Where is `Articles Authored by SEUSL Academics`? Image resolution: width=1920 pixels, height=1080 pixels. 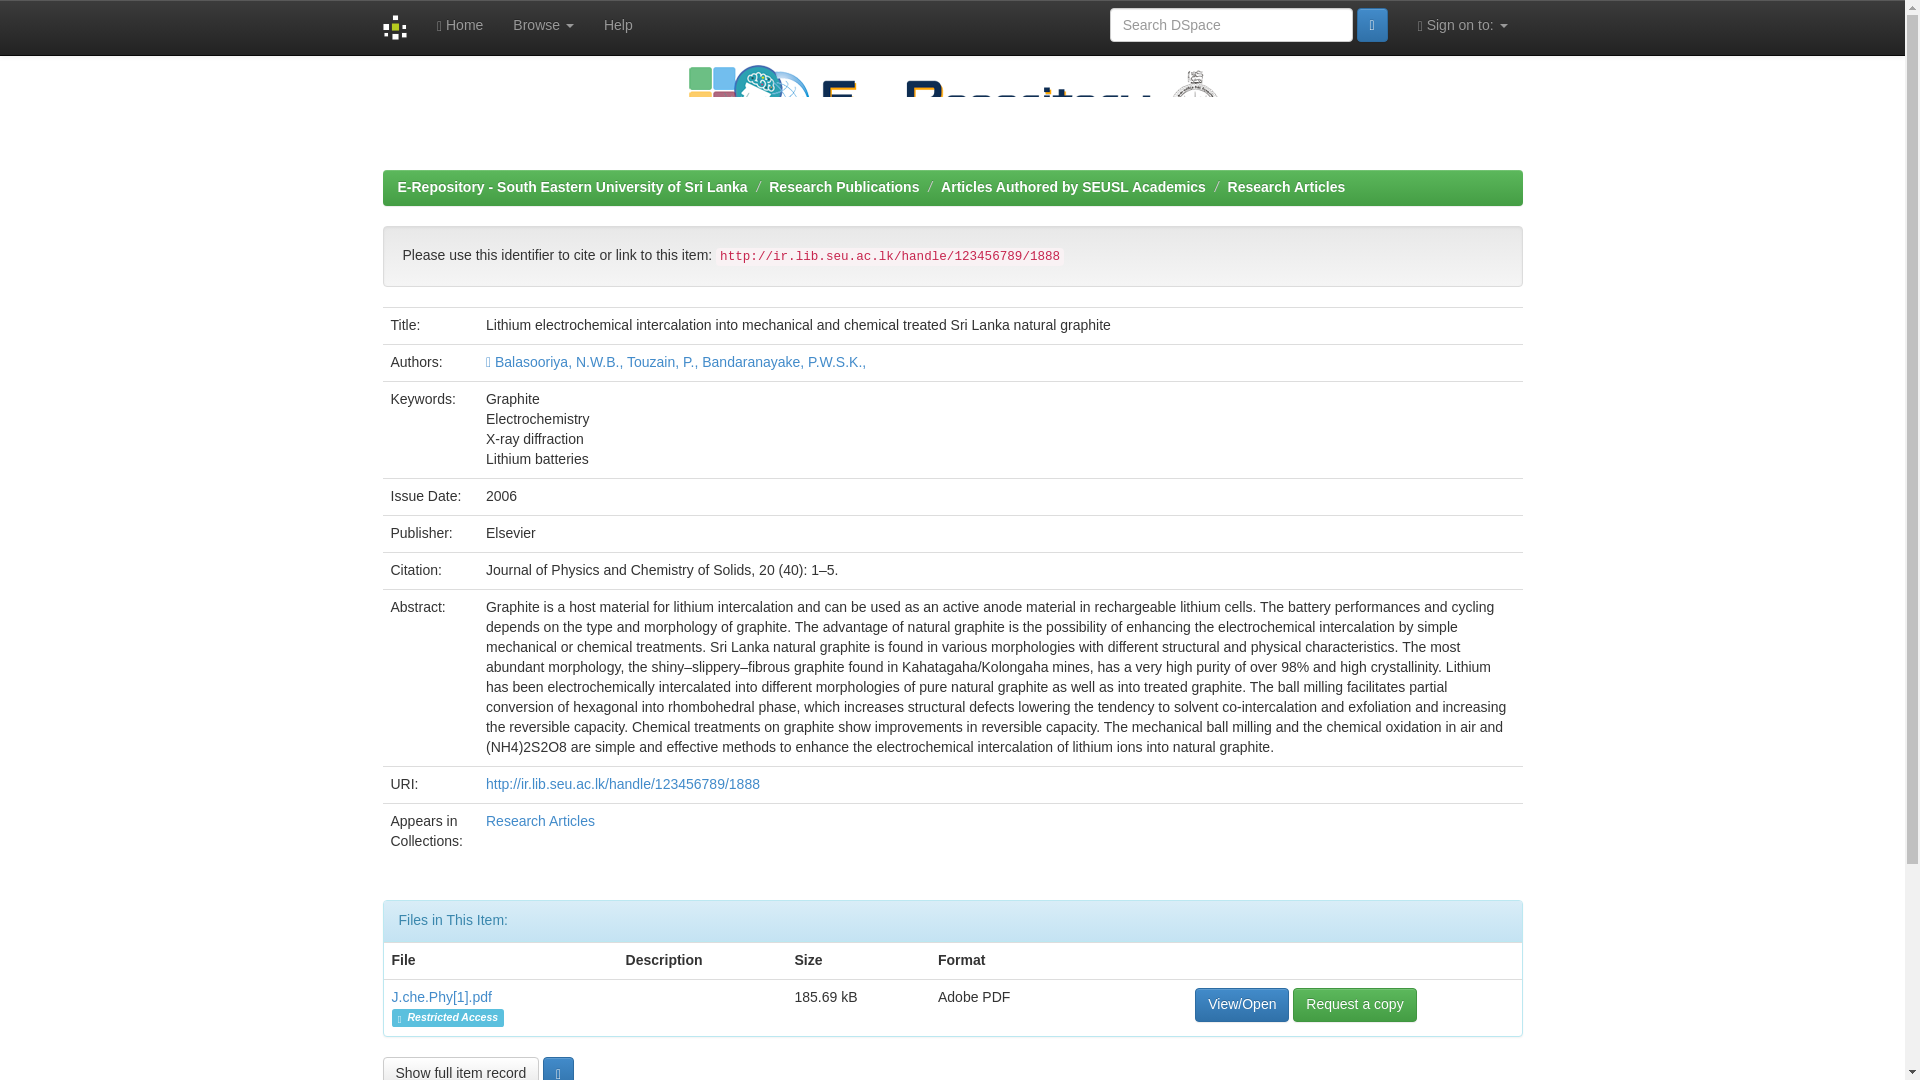 Articles Authored by SEUSL Academics is located at coordinates (1072, 187).